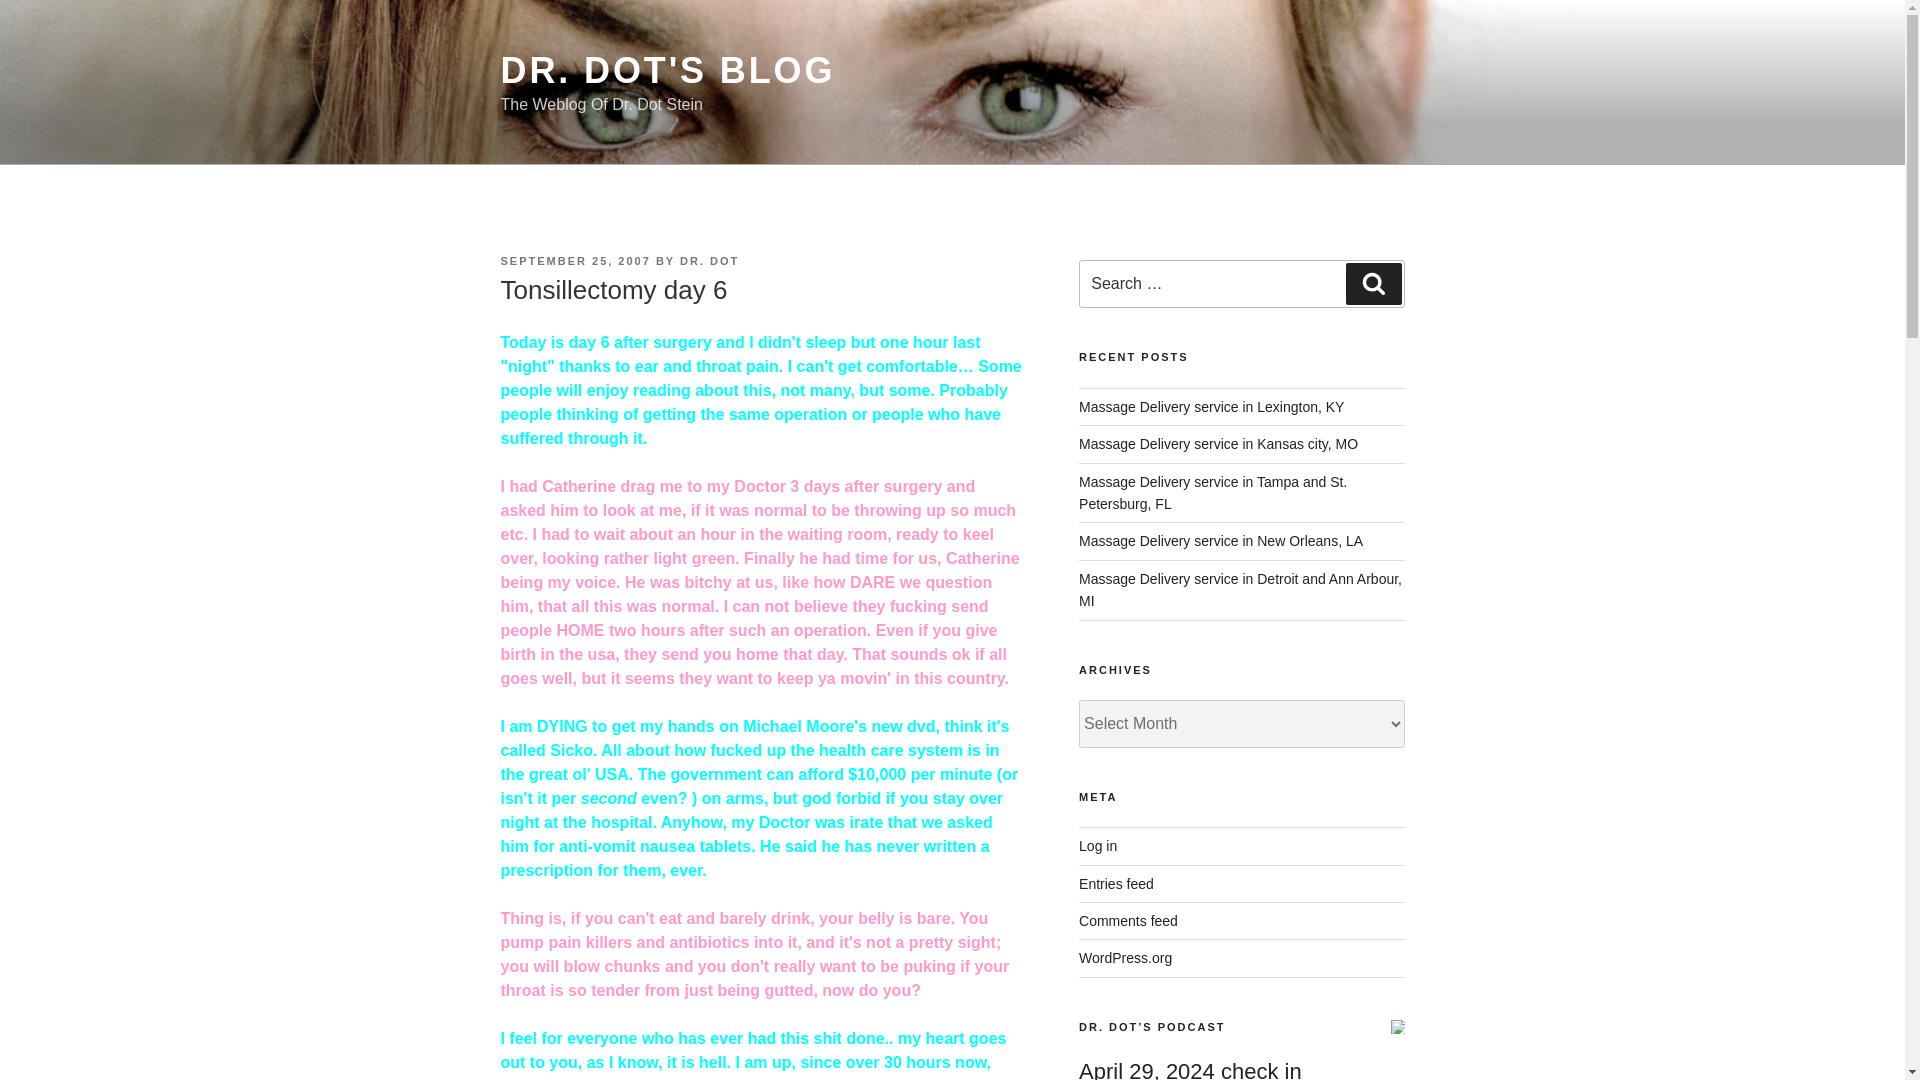 This screenshot has width=1920, height=1080. I want to click on Search, so click(1373, 284).